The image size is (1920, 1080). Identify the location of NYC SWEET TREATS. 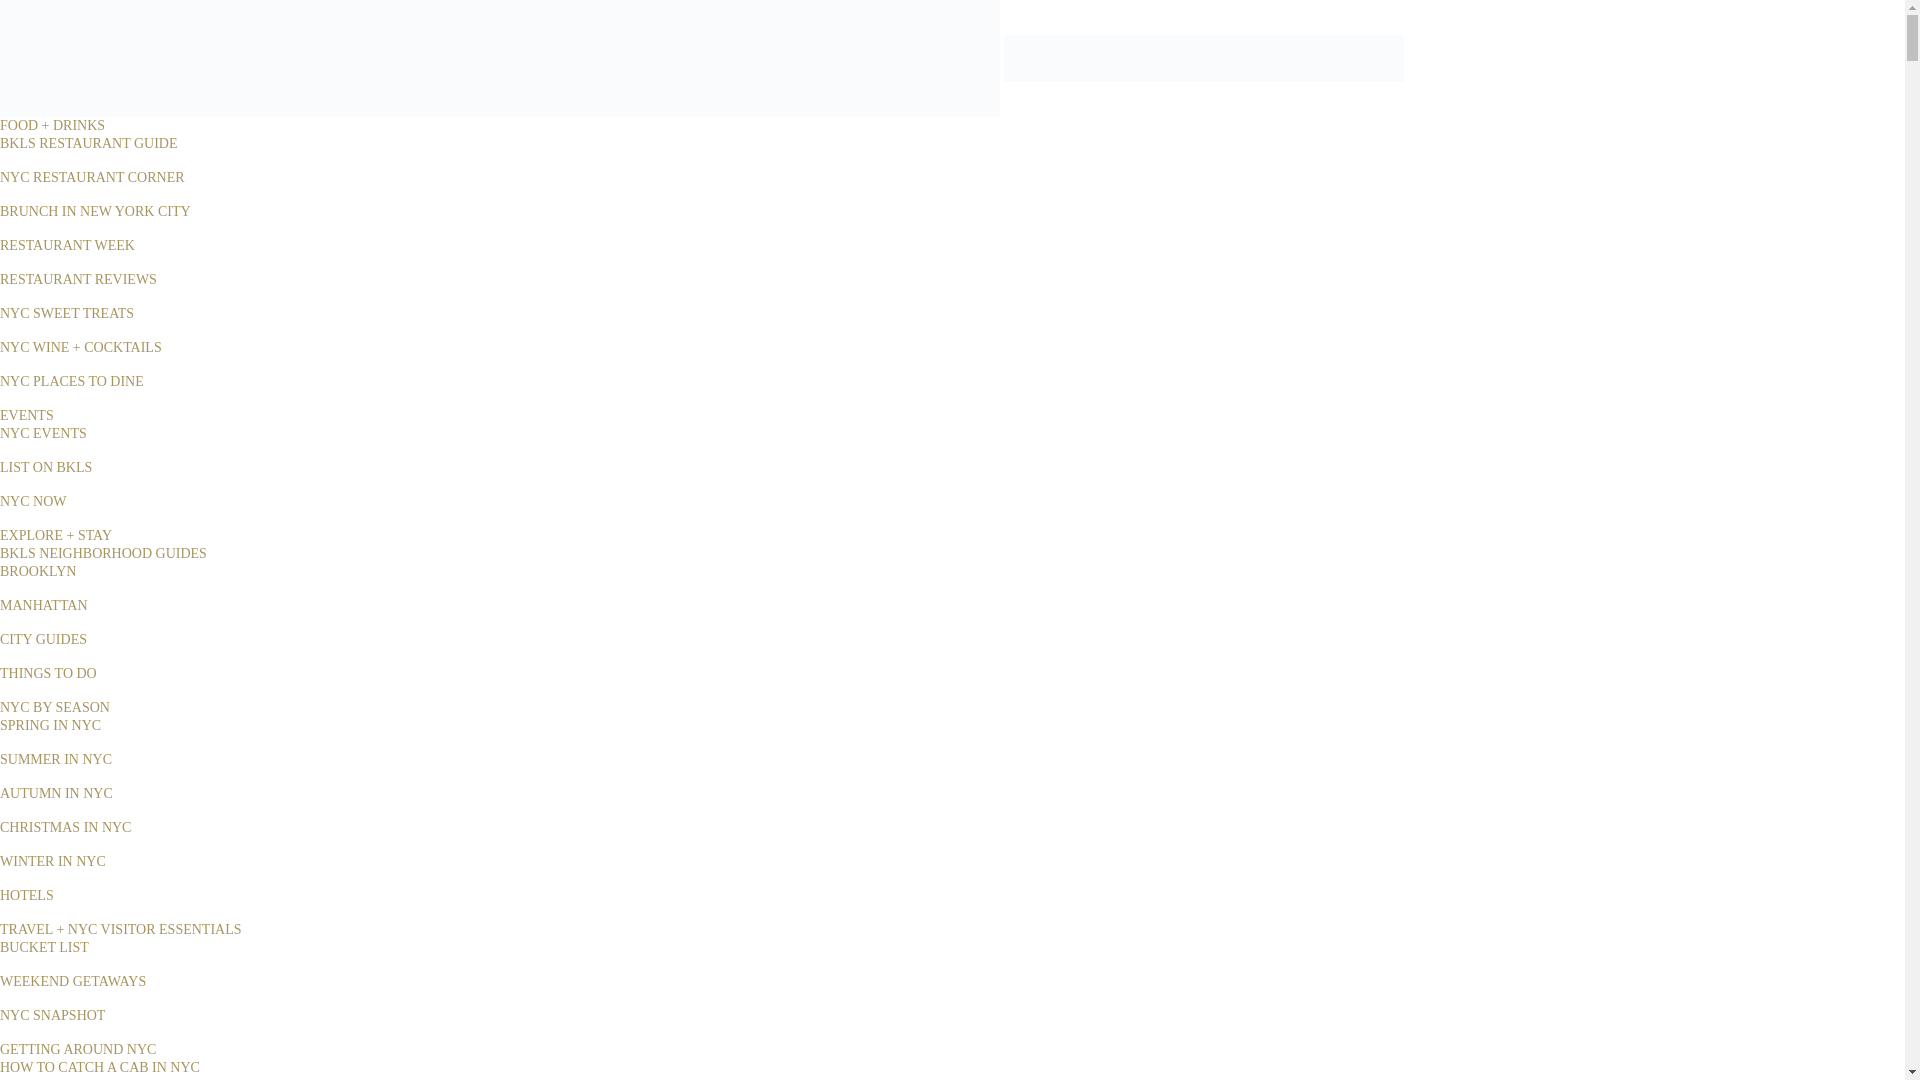
(67, 312).